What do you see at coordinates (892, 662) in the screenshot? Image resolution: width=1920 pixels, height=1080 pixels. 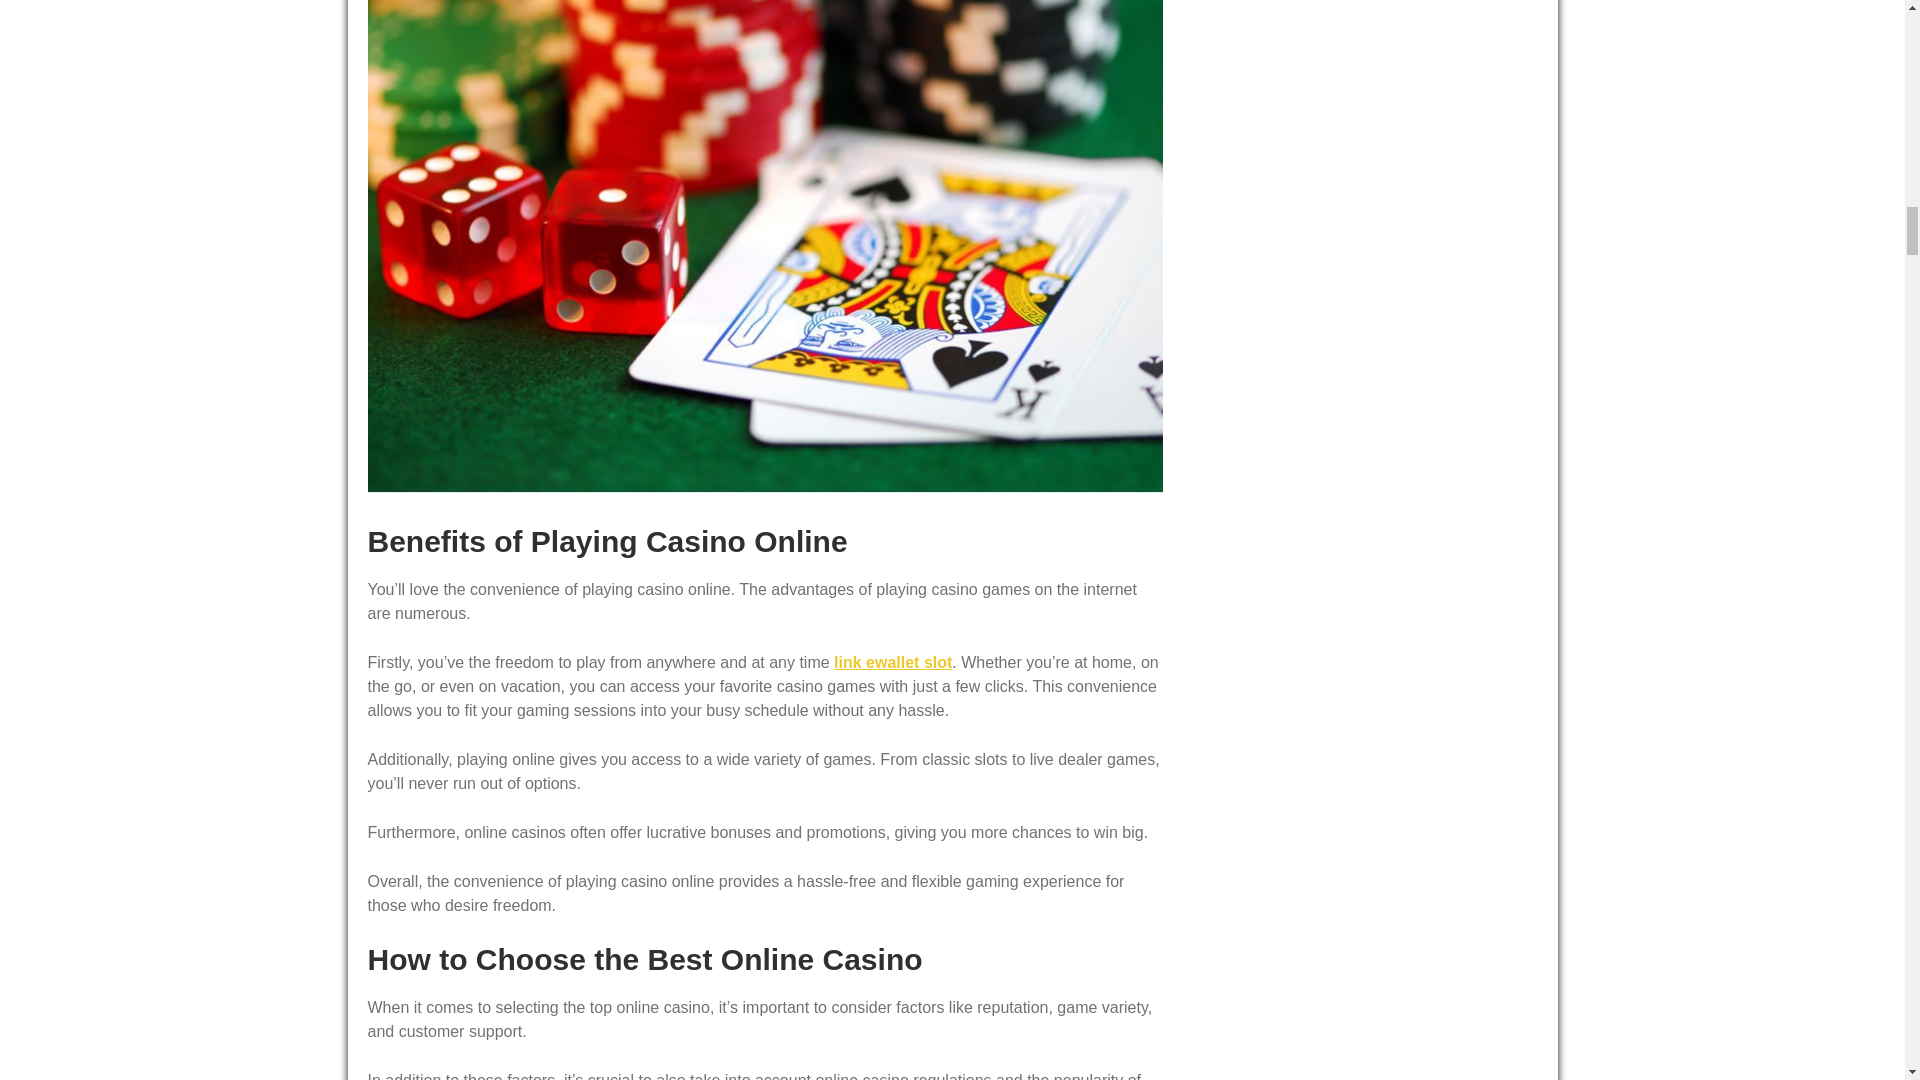 I see `link ewallet slot` at bounding box center [892, 662].